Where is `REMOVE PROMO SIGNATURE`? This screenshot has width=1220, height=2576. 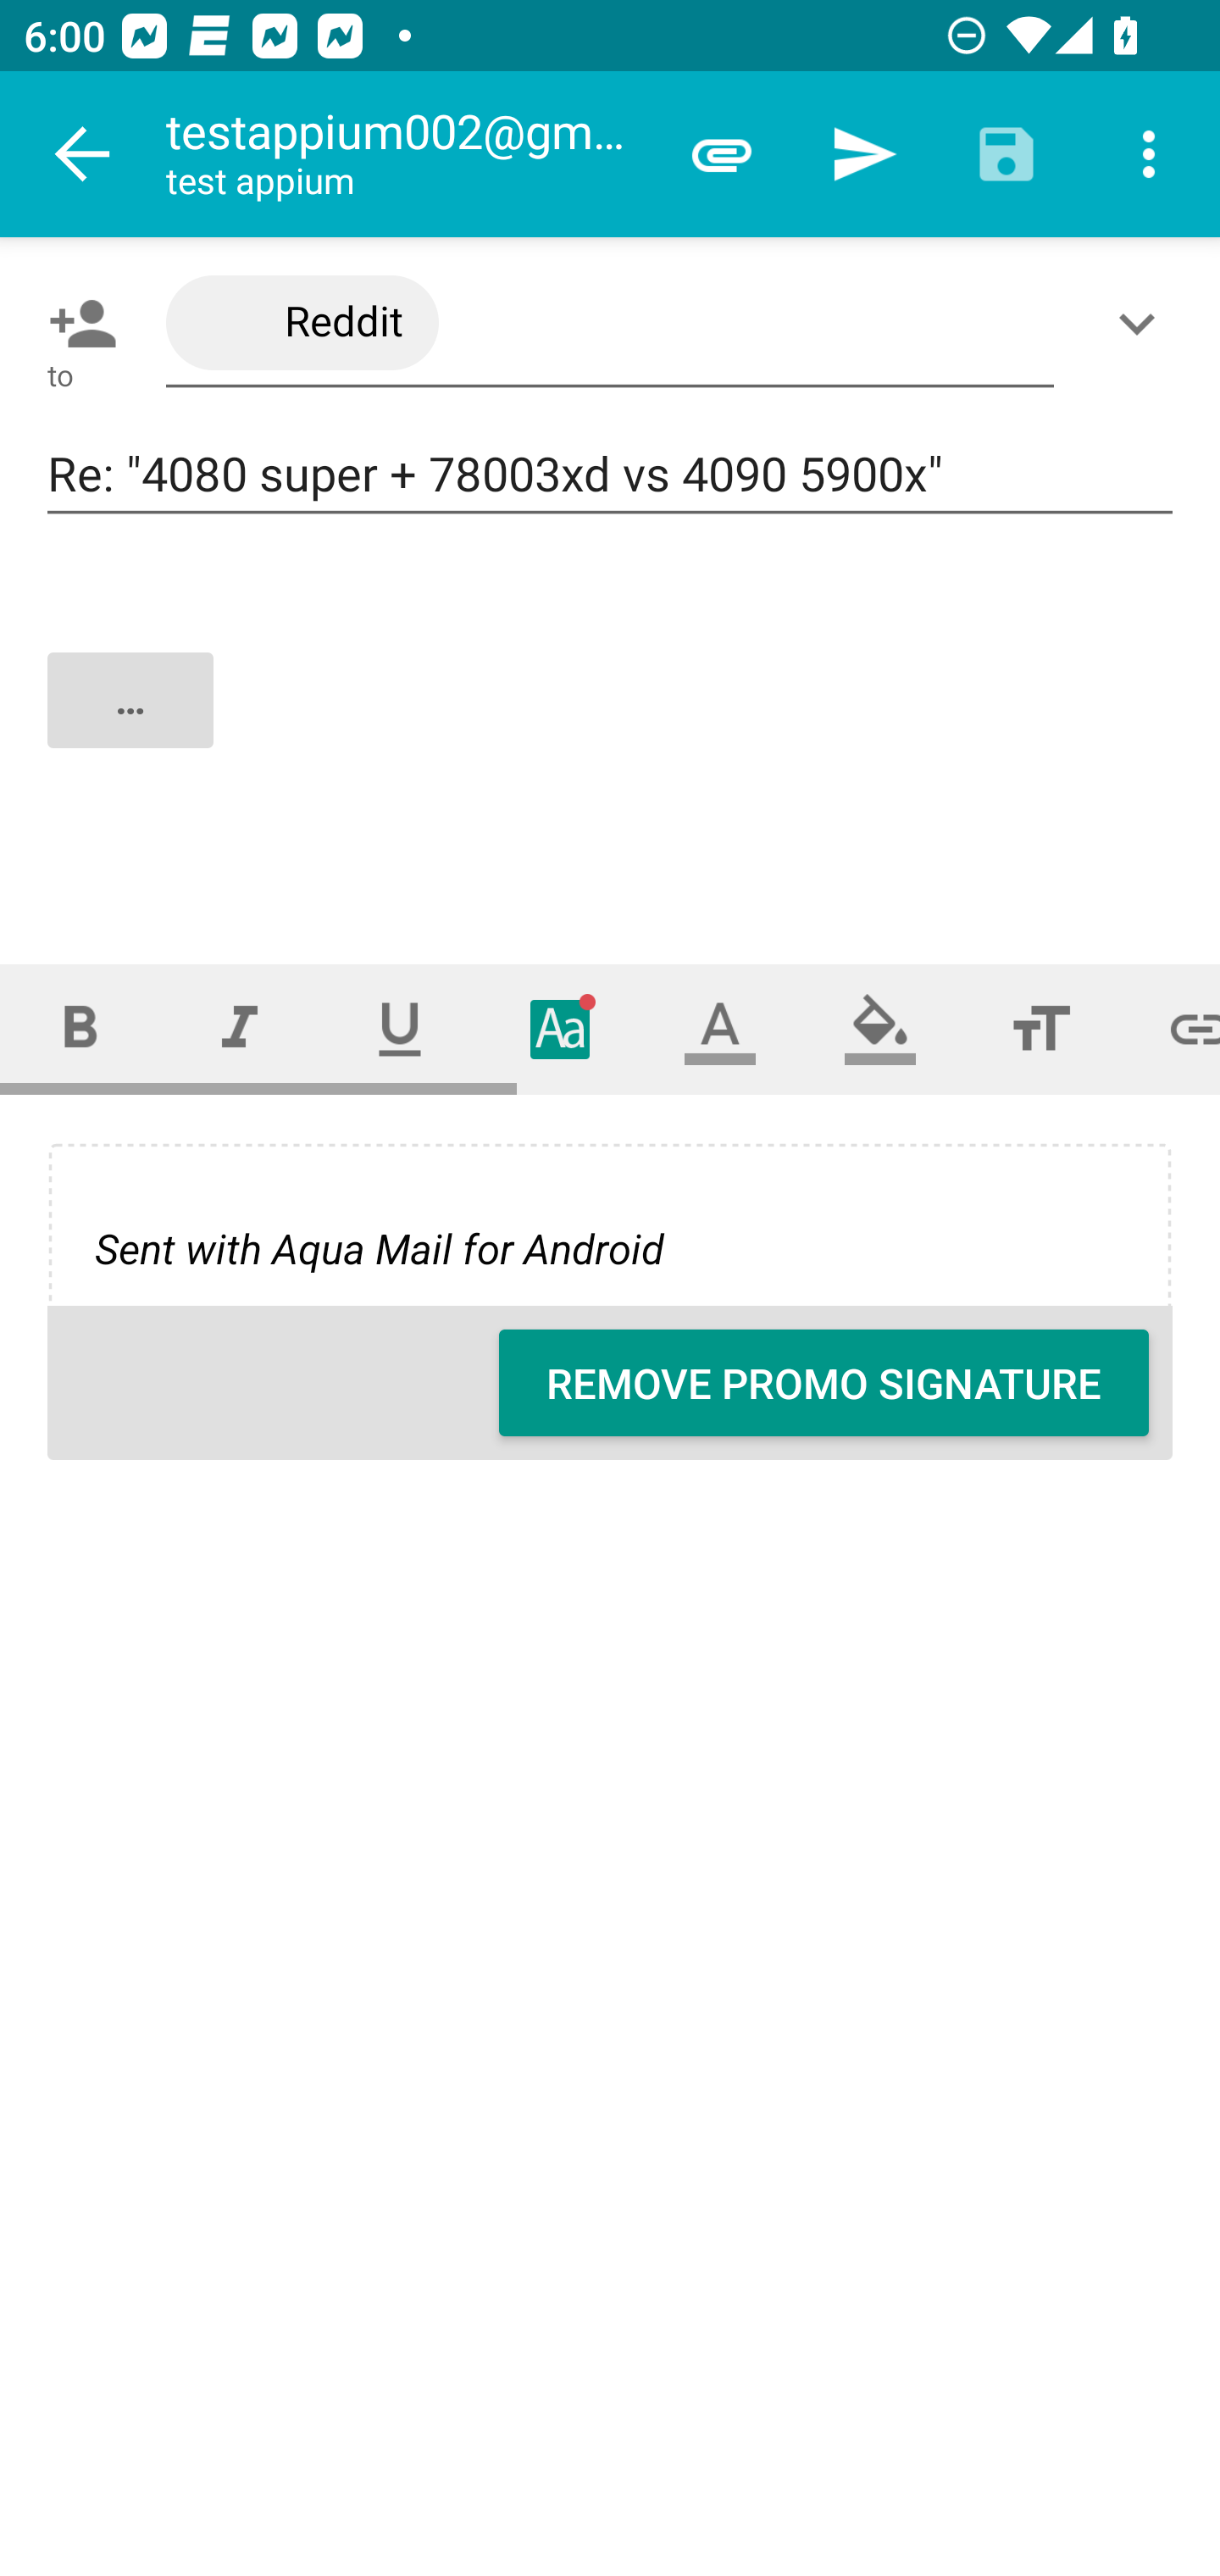
REMOVE PROMO SIGNATURE is located at coordinates (823, 1383).